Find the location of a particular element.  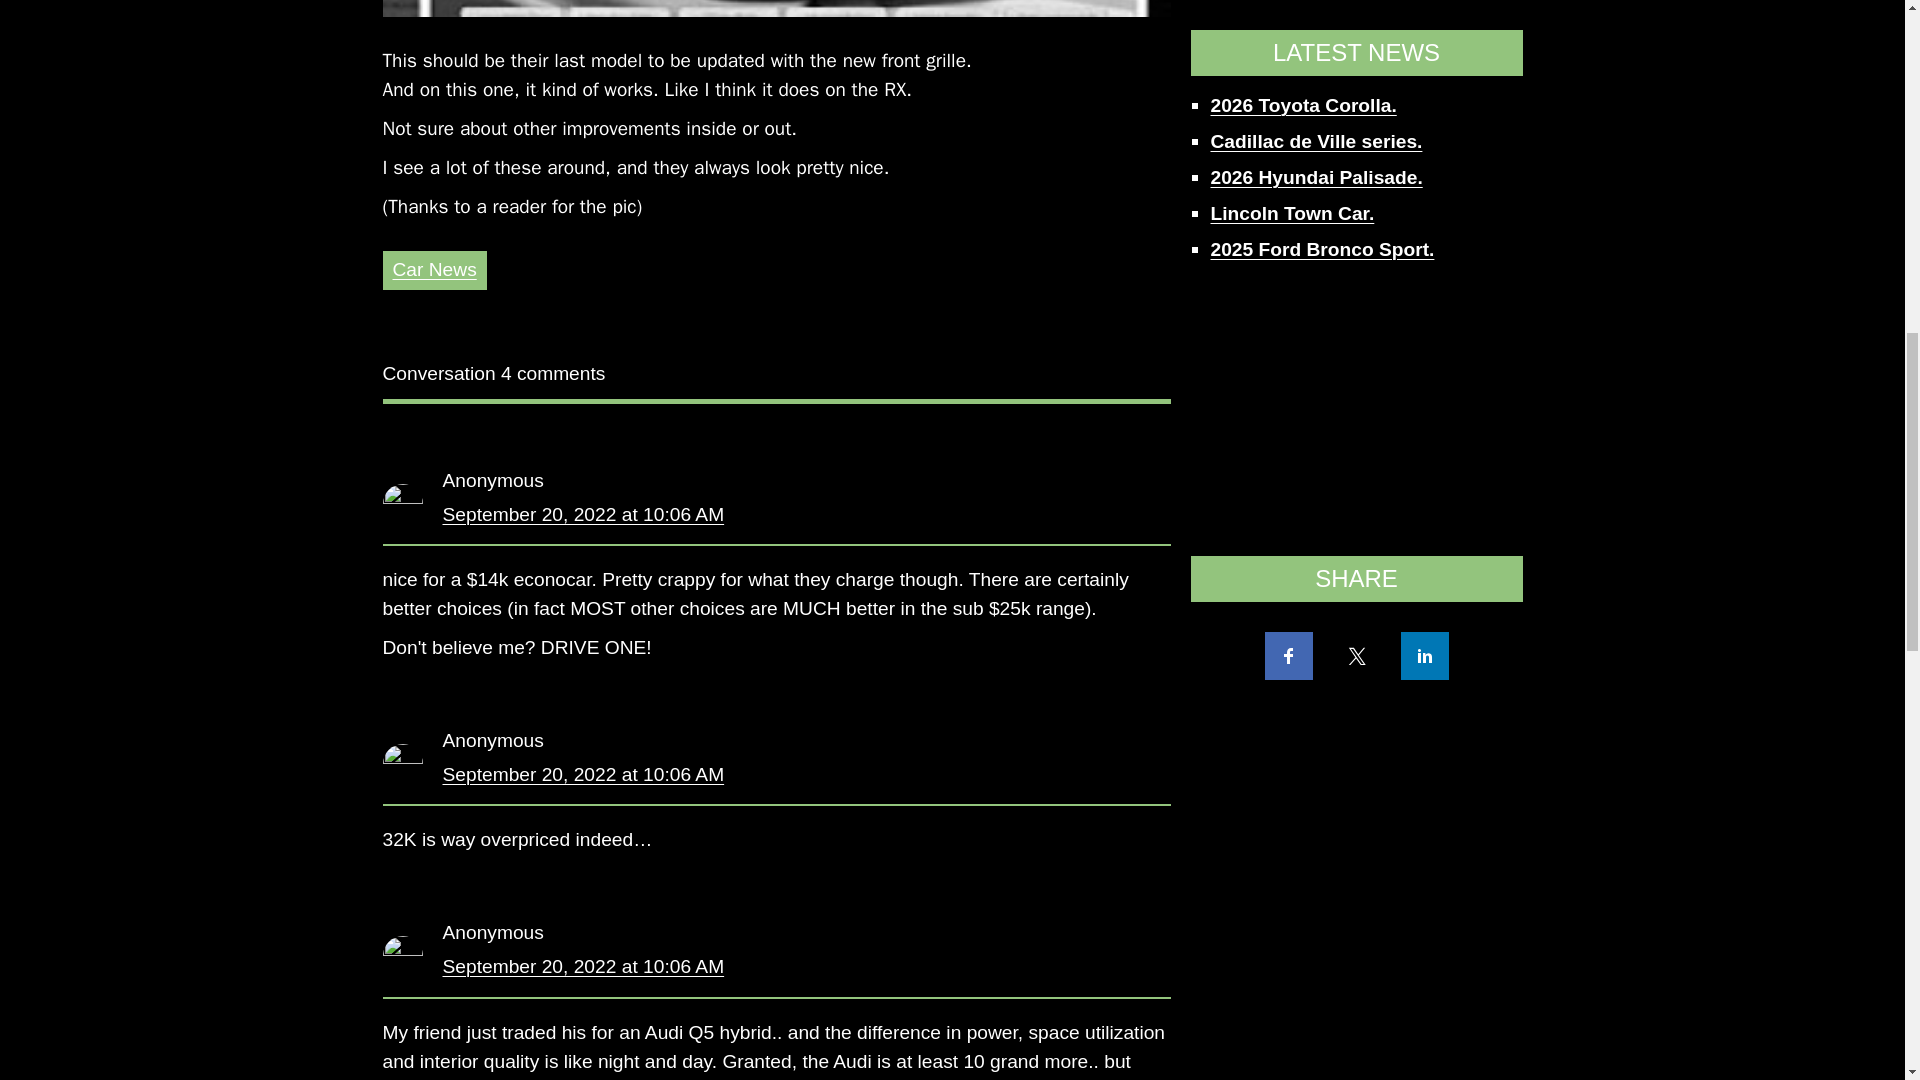

Advertisement is located at coordinates (1356, 19).